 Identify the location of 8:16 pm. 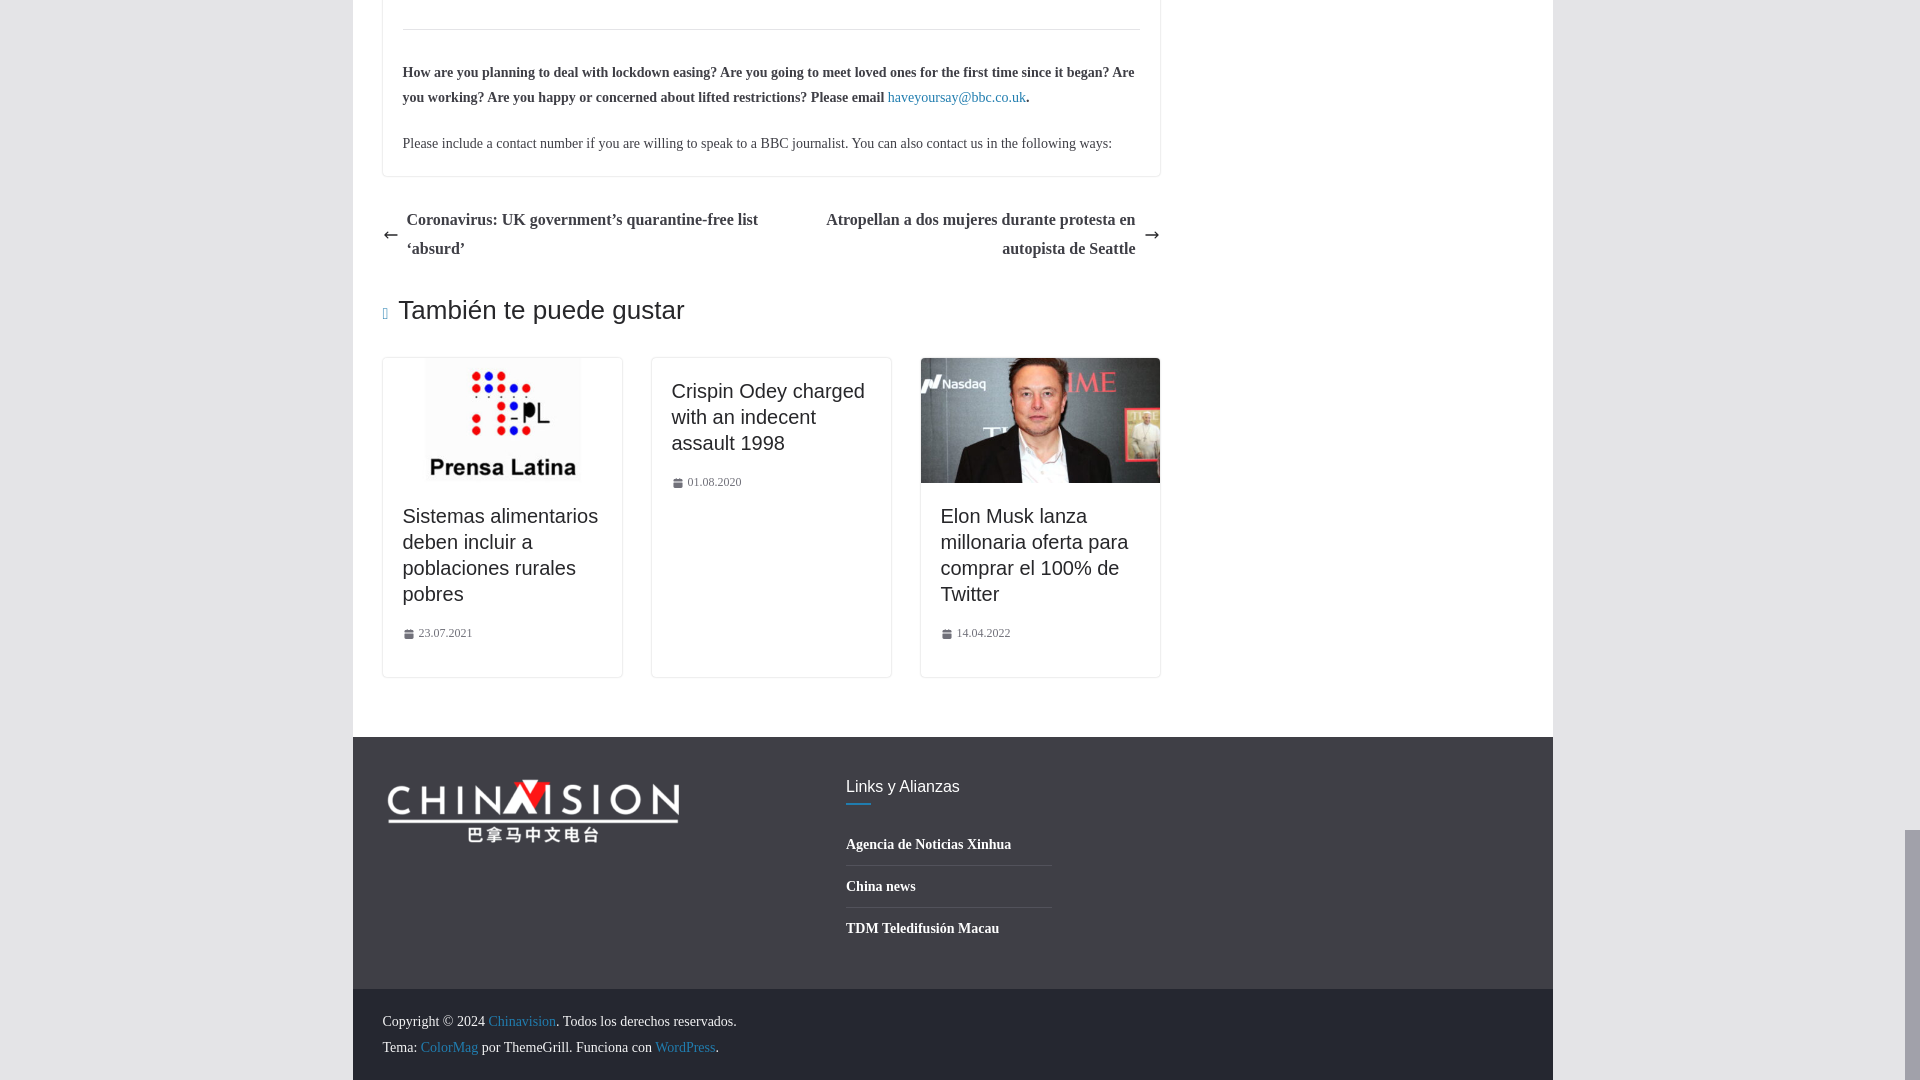
(436, 634).